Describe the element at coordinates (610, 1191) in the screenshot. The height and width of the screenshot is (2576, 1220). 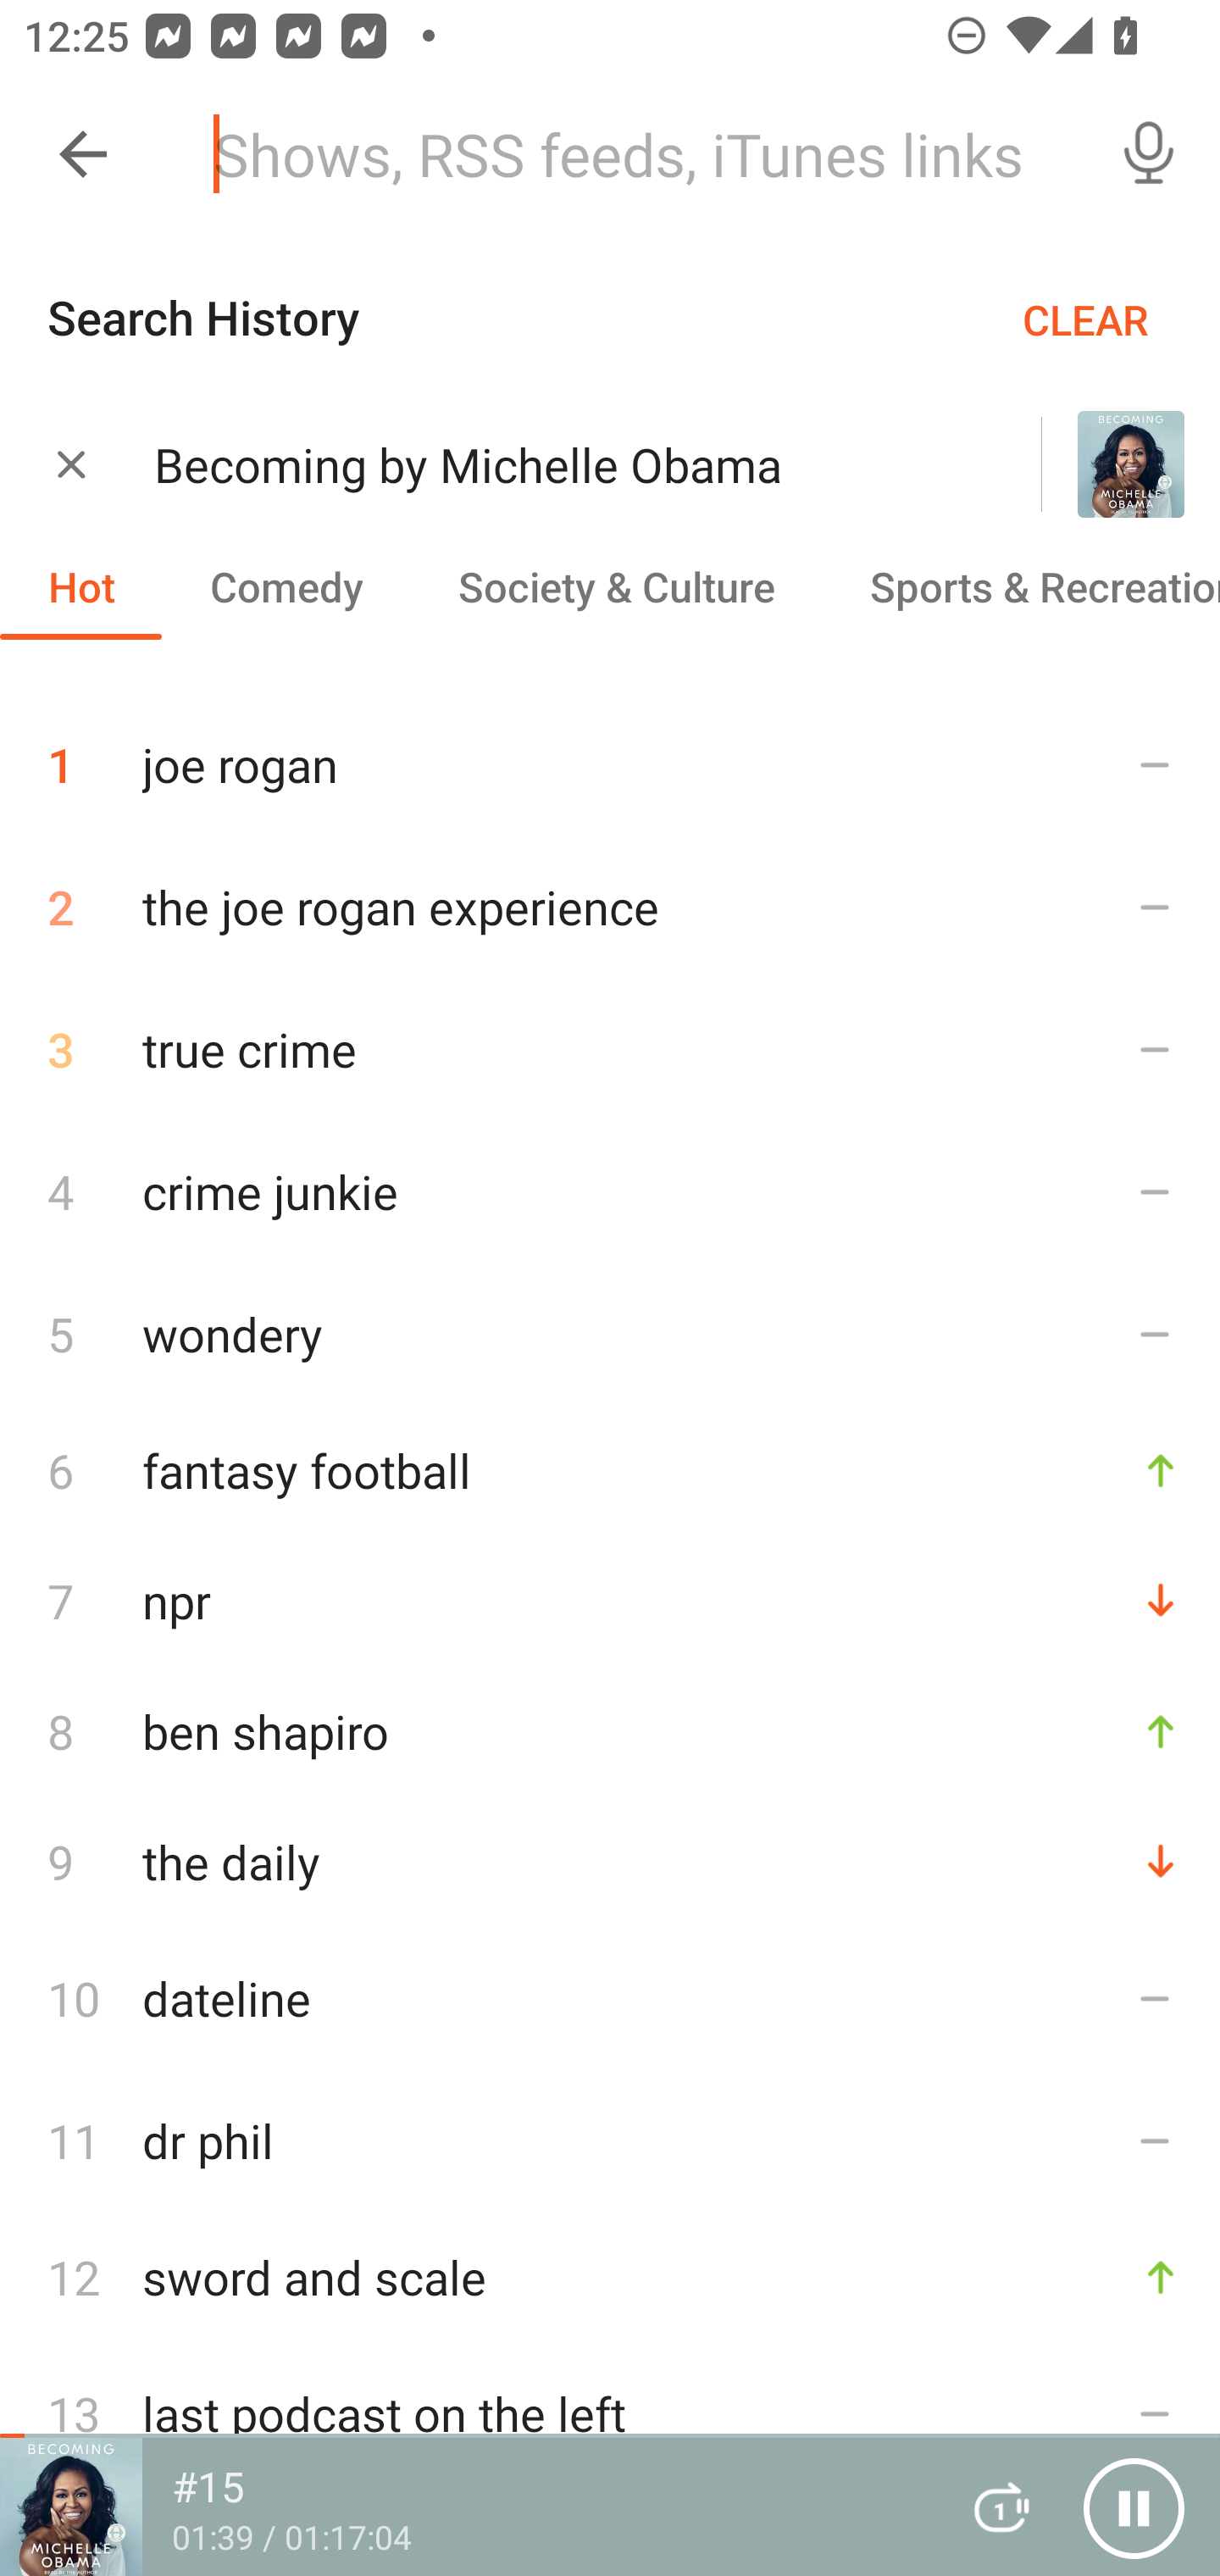
I see `4 crime junkie` at that location.